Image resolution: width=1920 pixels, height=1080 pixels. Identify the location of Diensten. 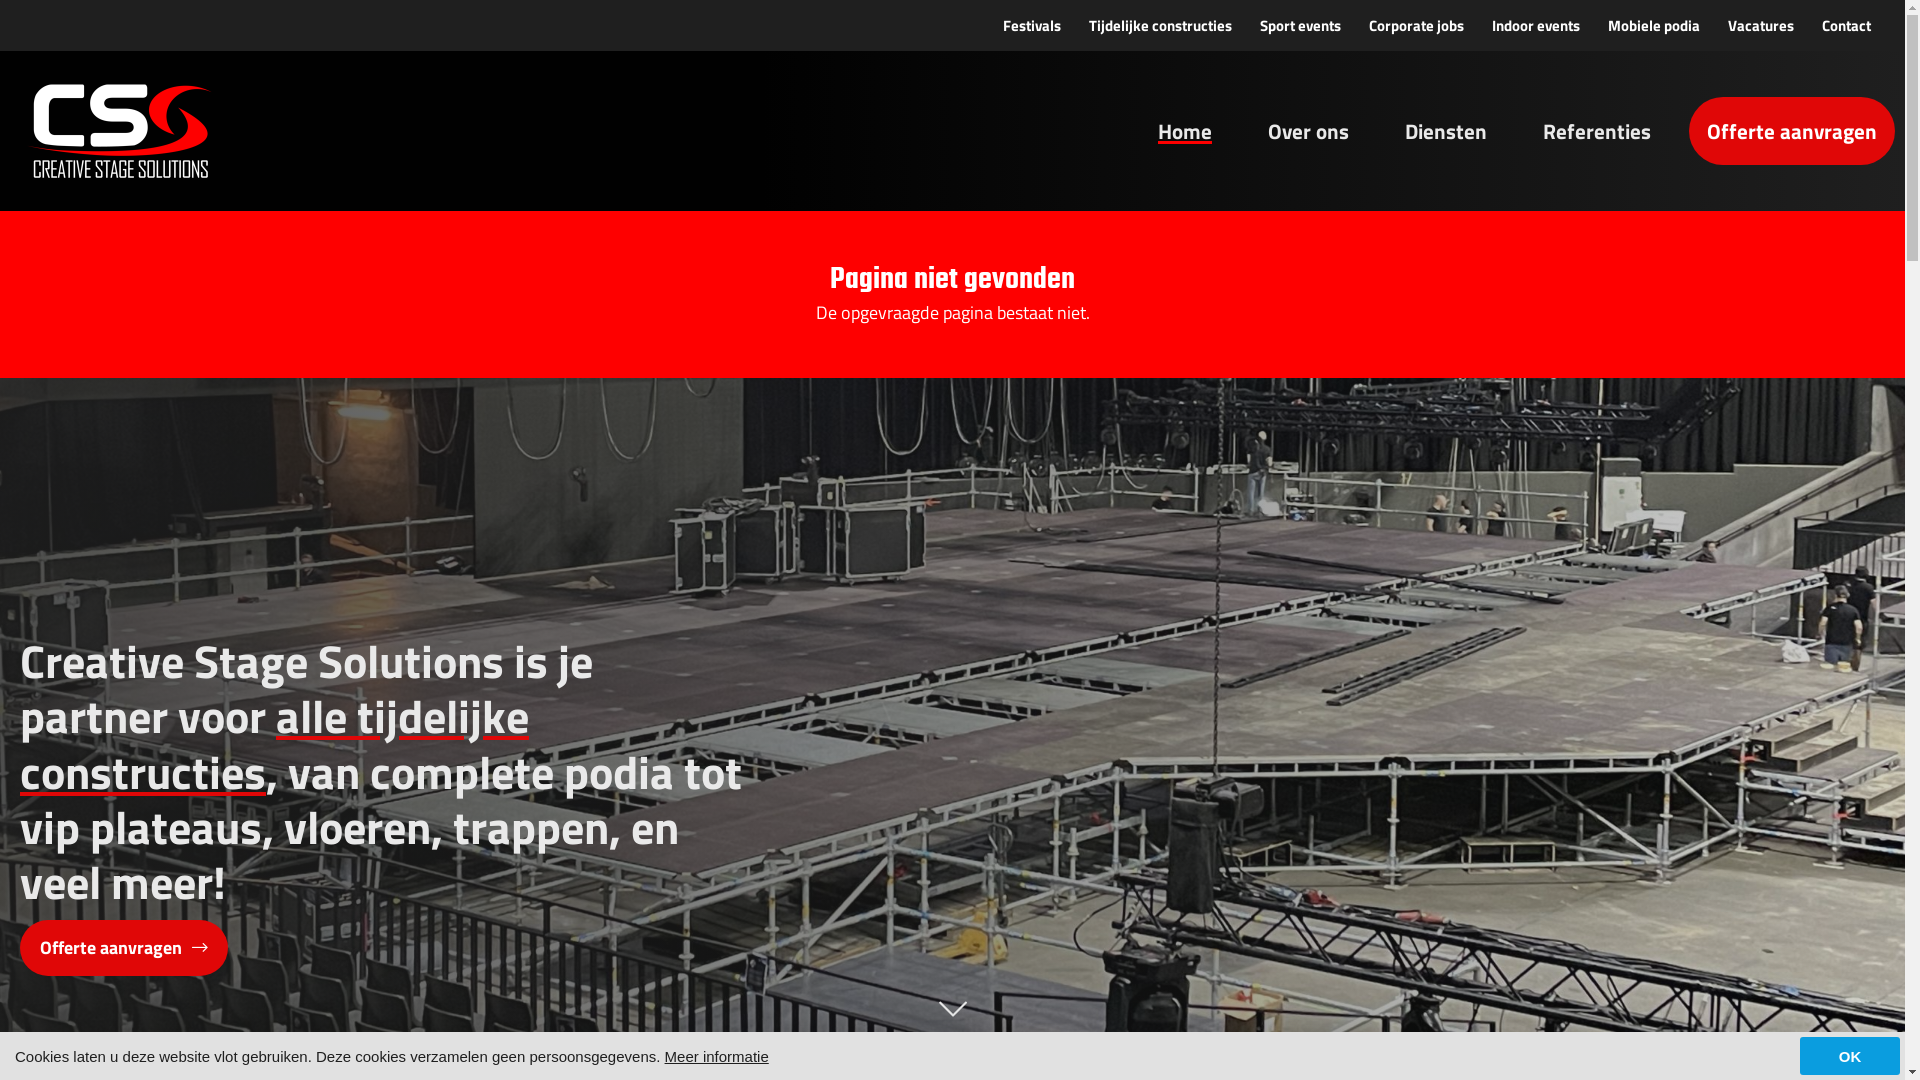
(1446, 131).